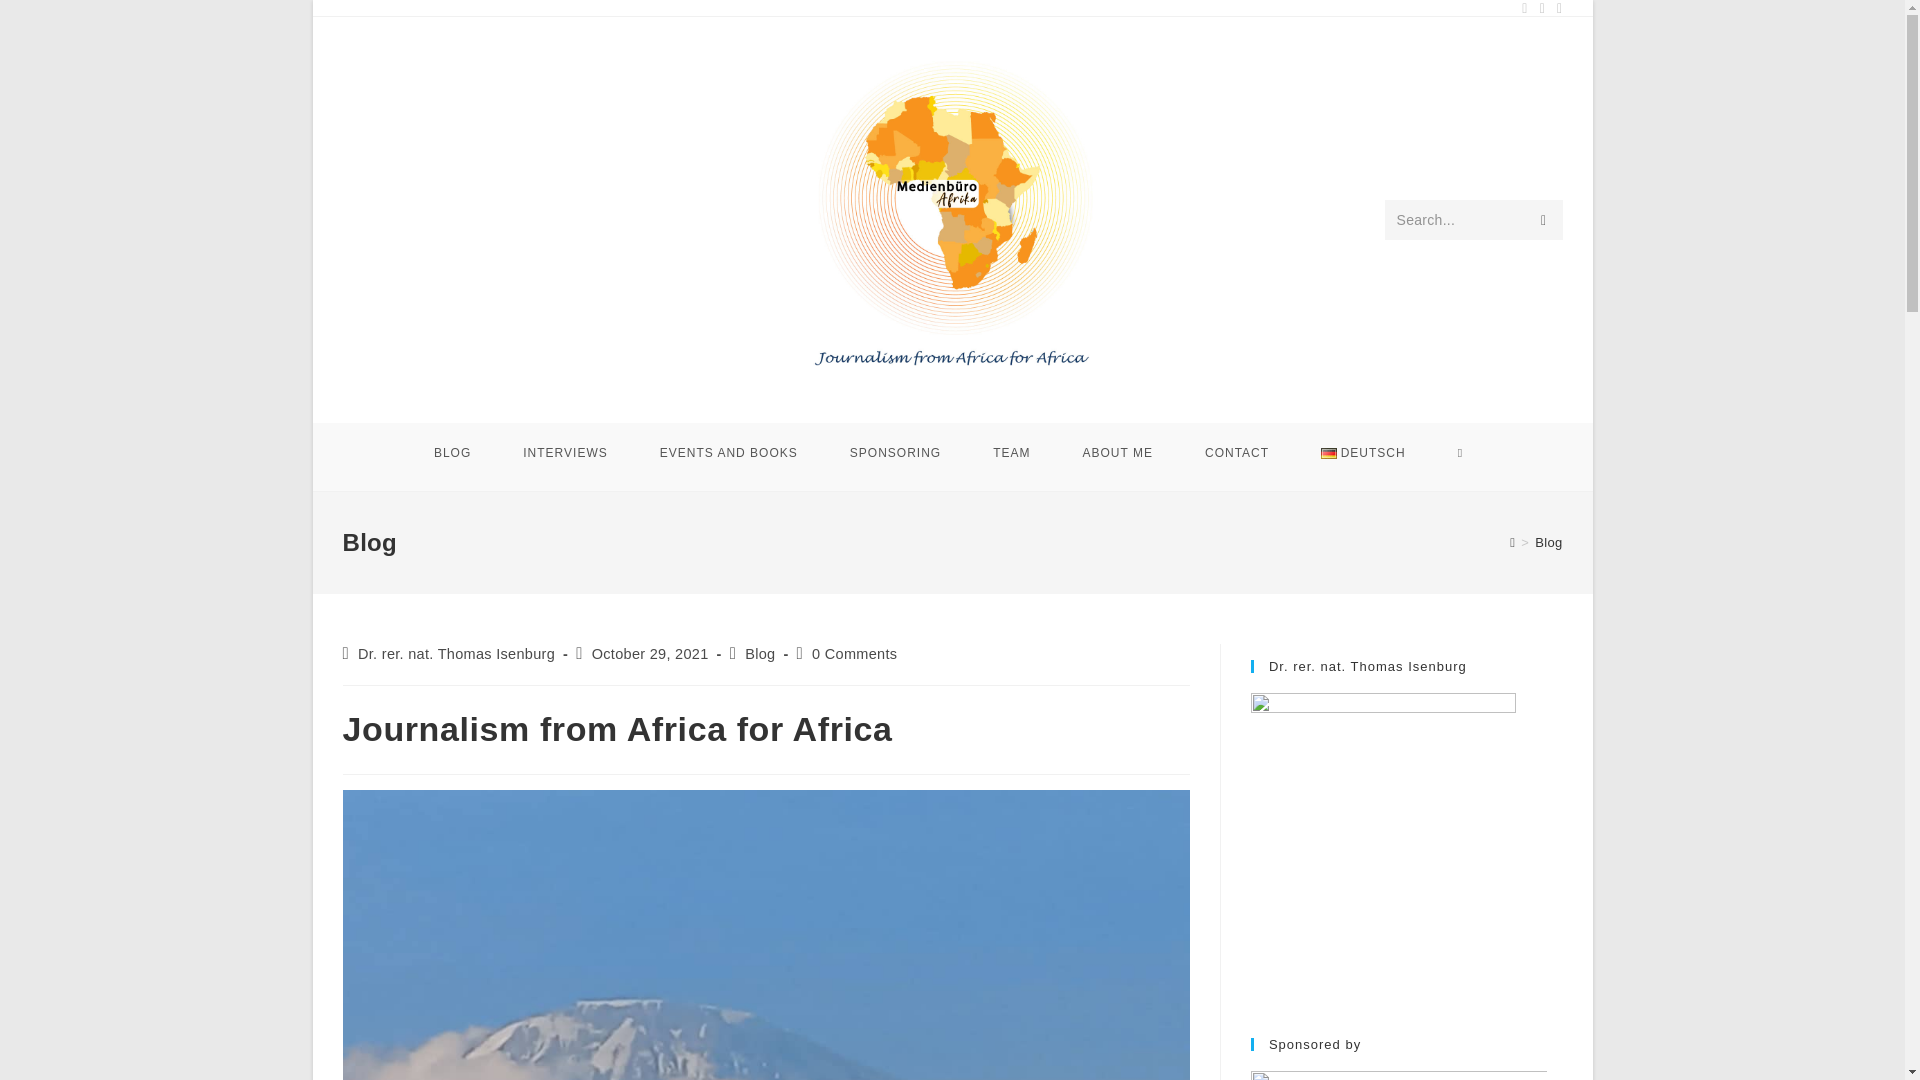  I want to click on Blog, so click(760, 654).